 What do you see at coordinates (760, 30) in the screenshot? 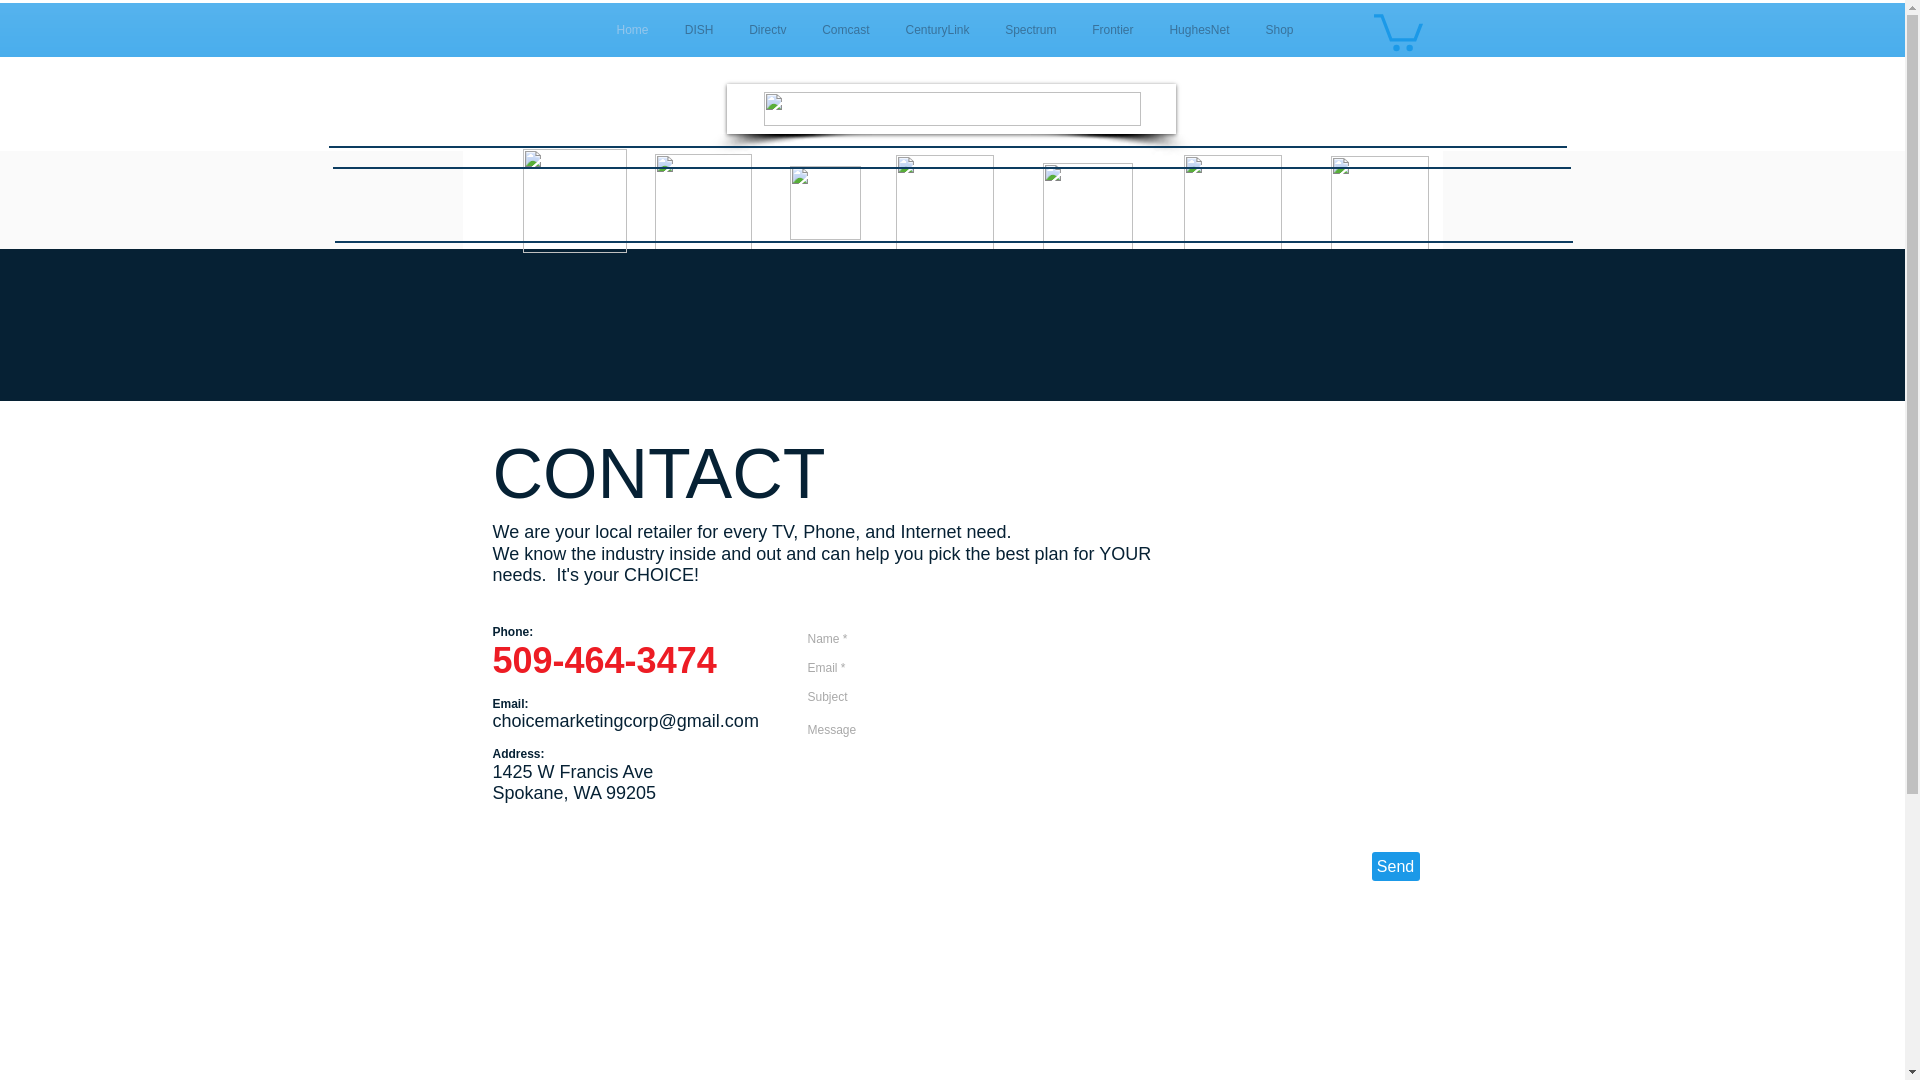
I see `Directv` at bounding box center [760, 30].